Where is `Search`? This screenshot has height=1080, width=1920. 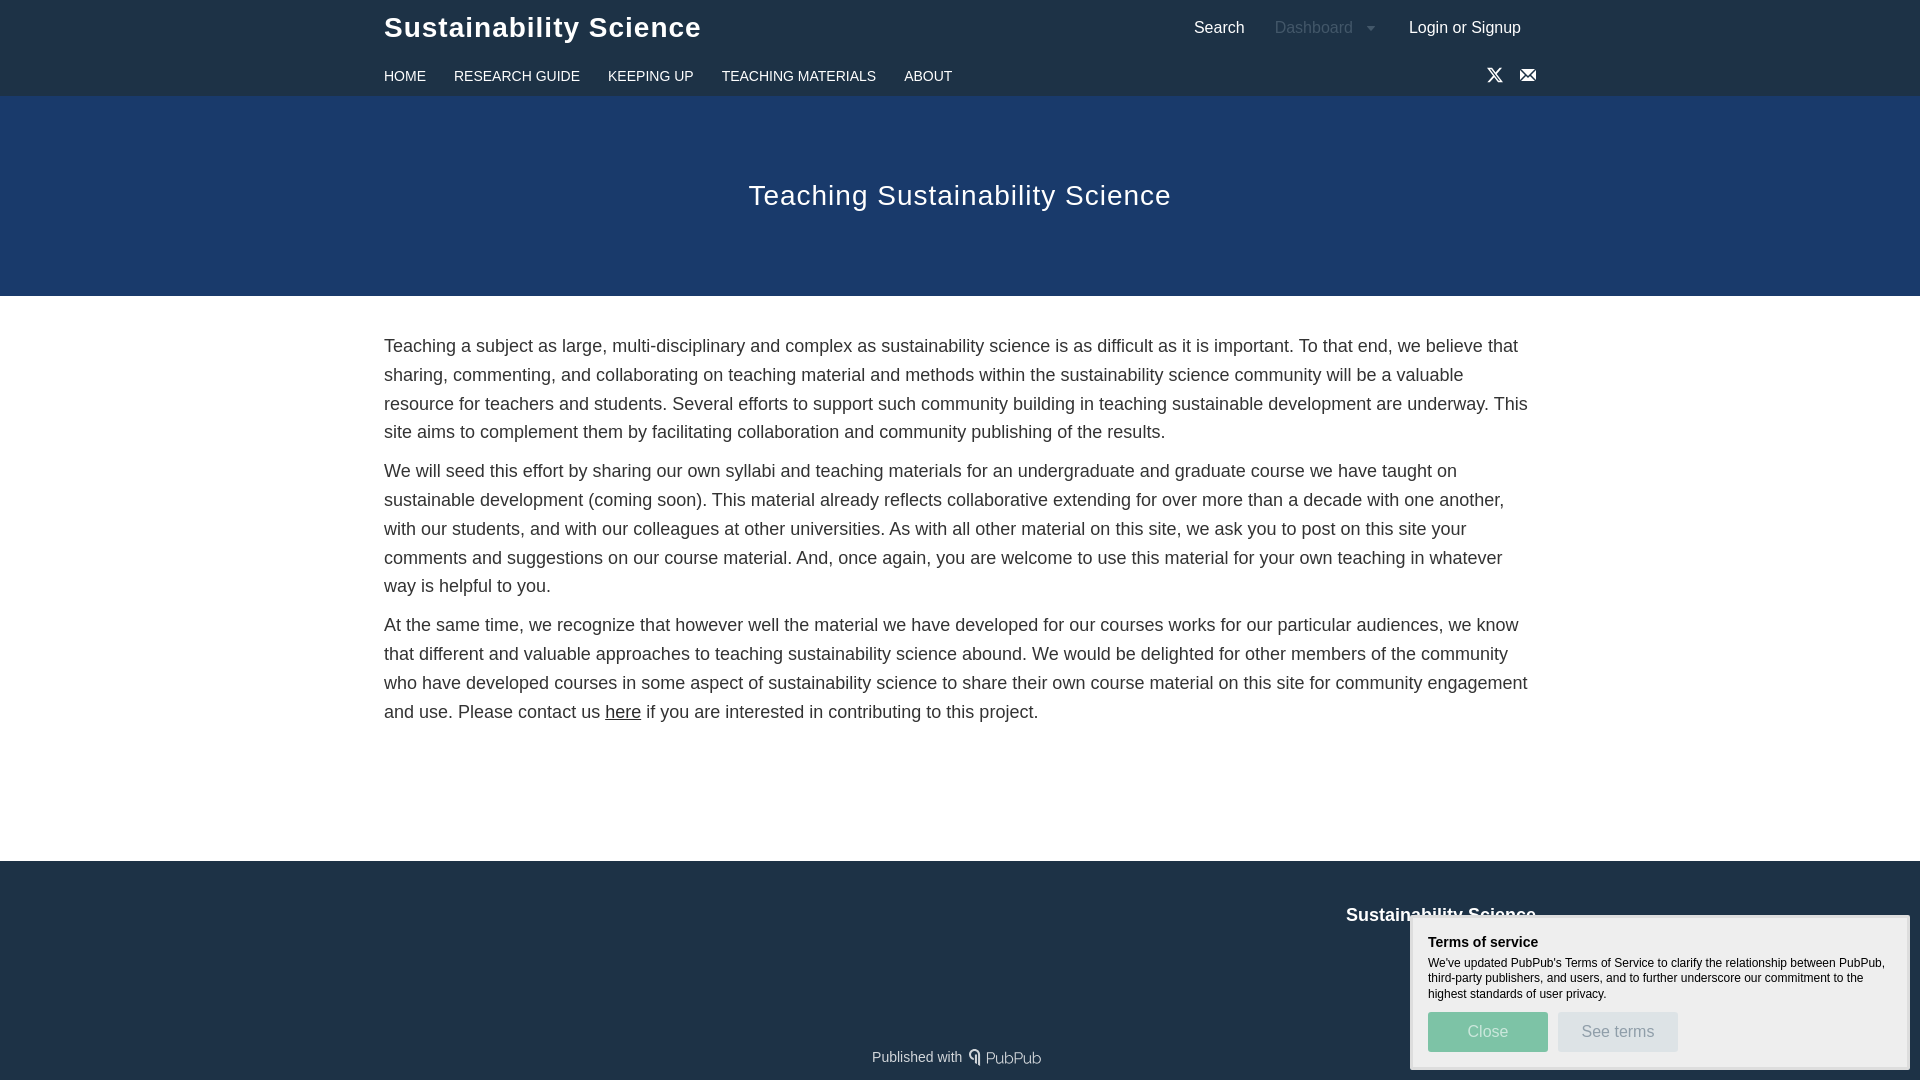
Search is located at coordinates (1218, 27).